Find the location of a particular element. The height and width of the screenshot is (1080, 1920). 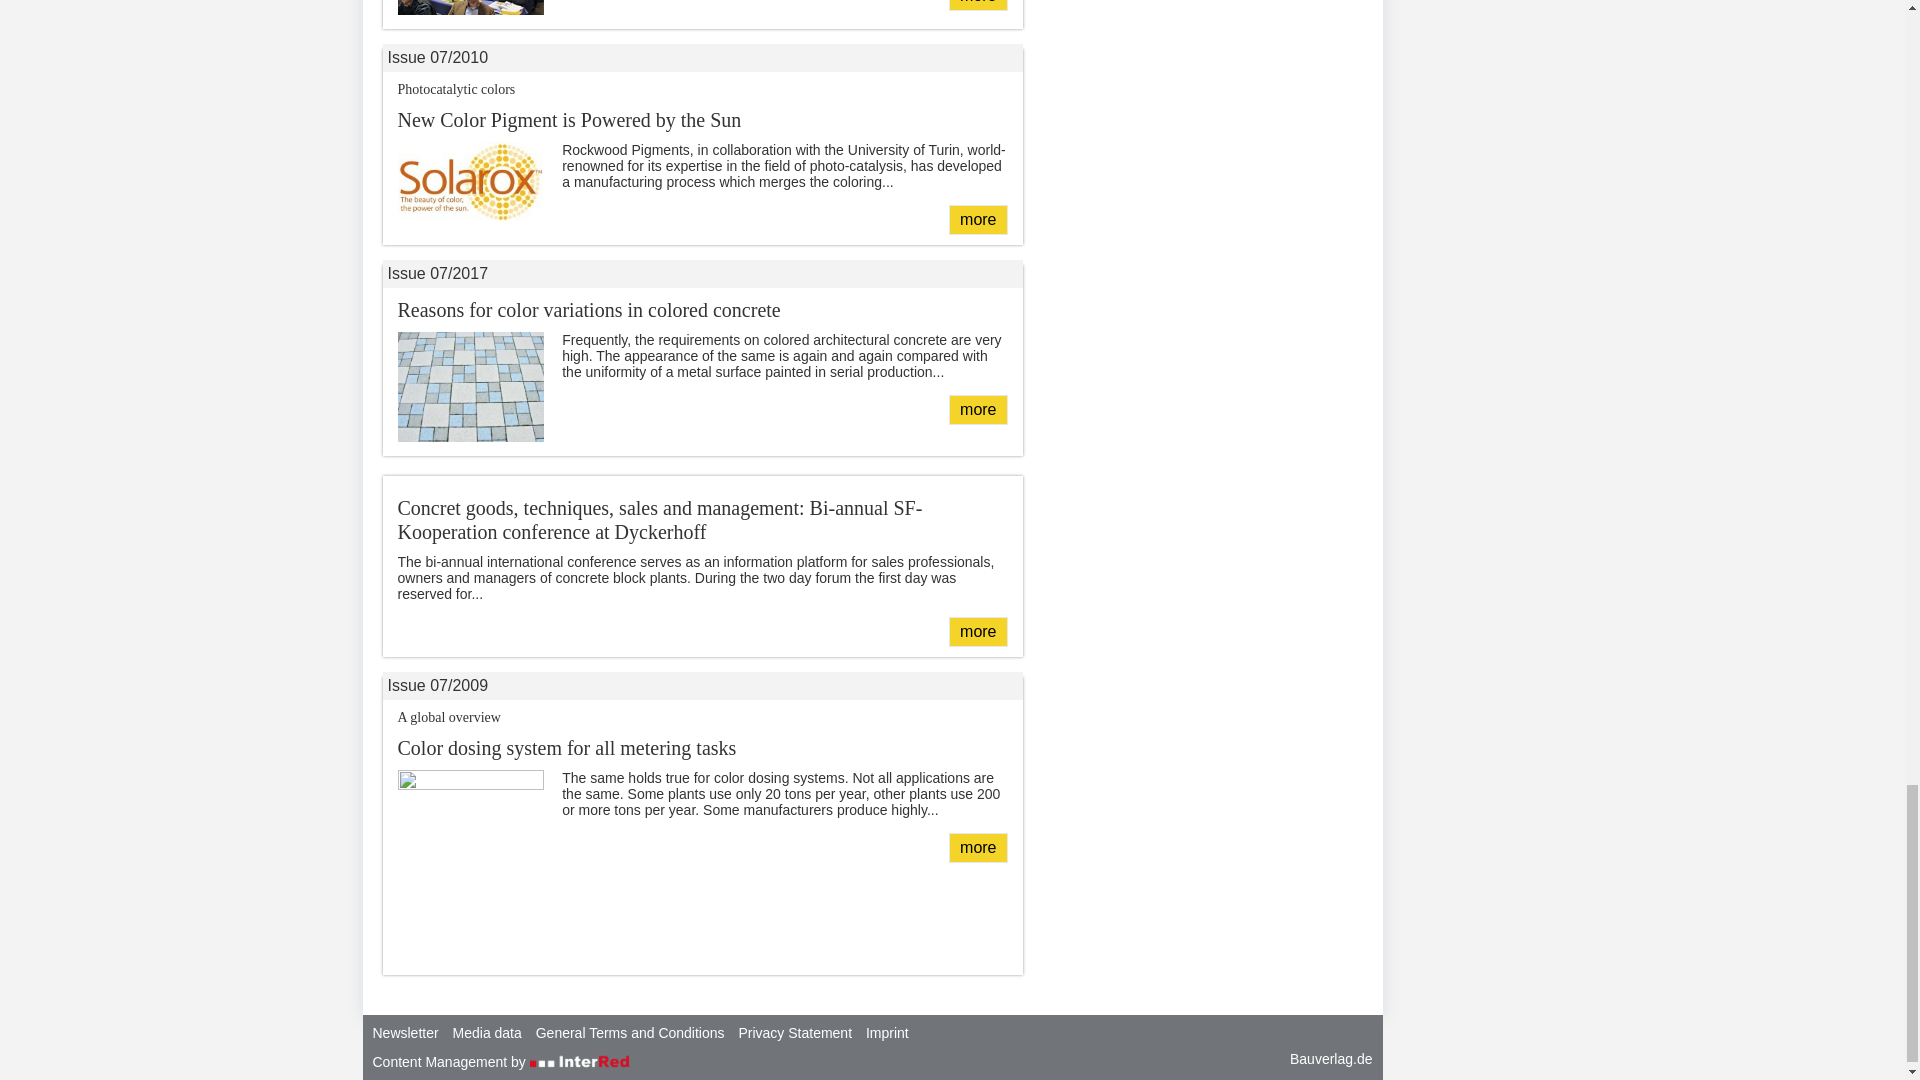

Plant manager conference 2016: Concentrated expertise is located at coordinates (977, 220).